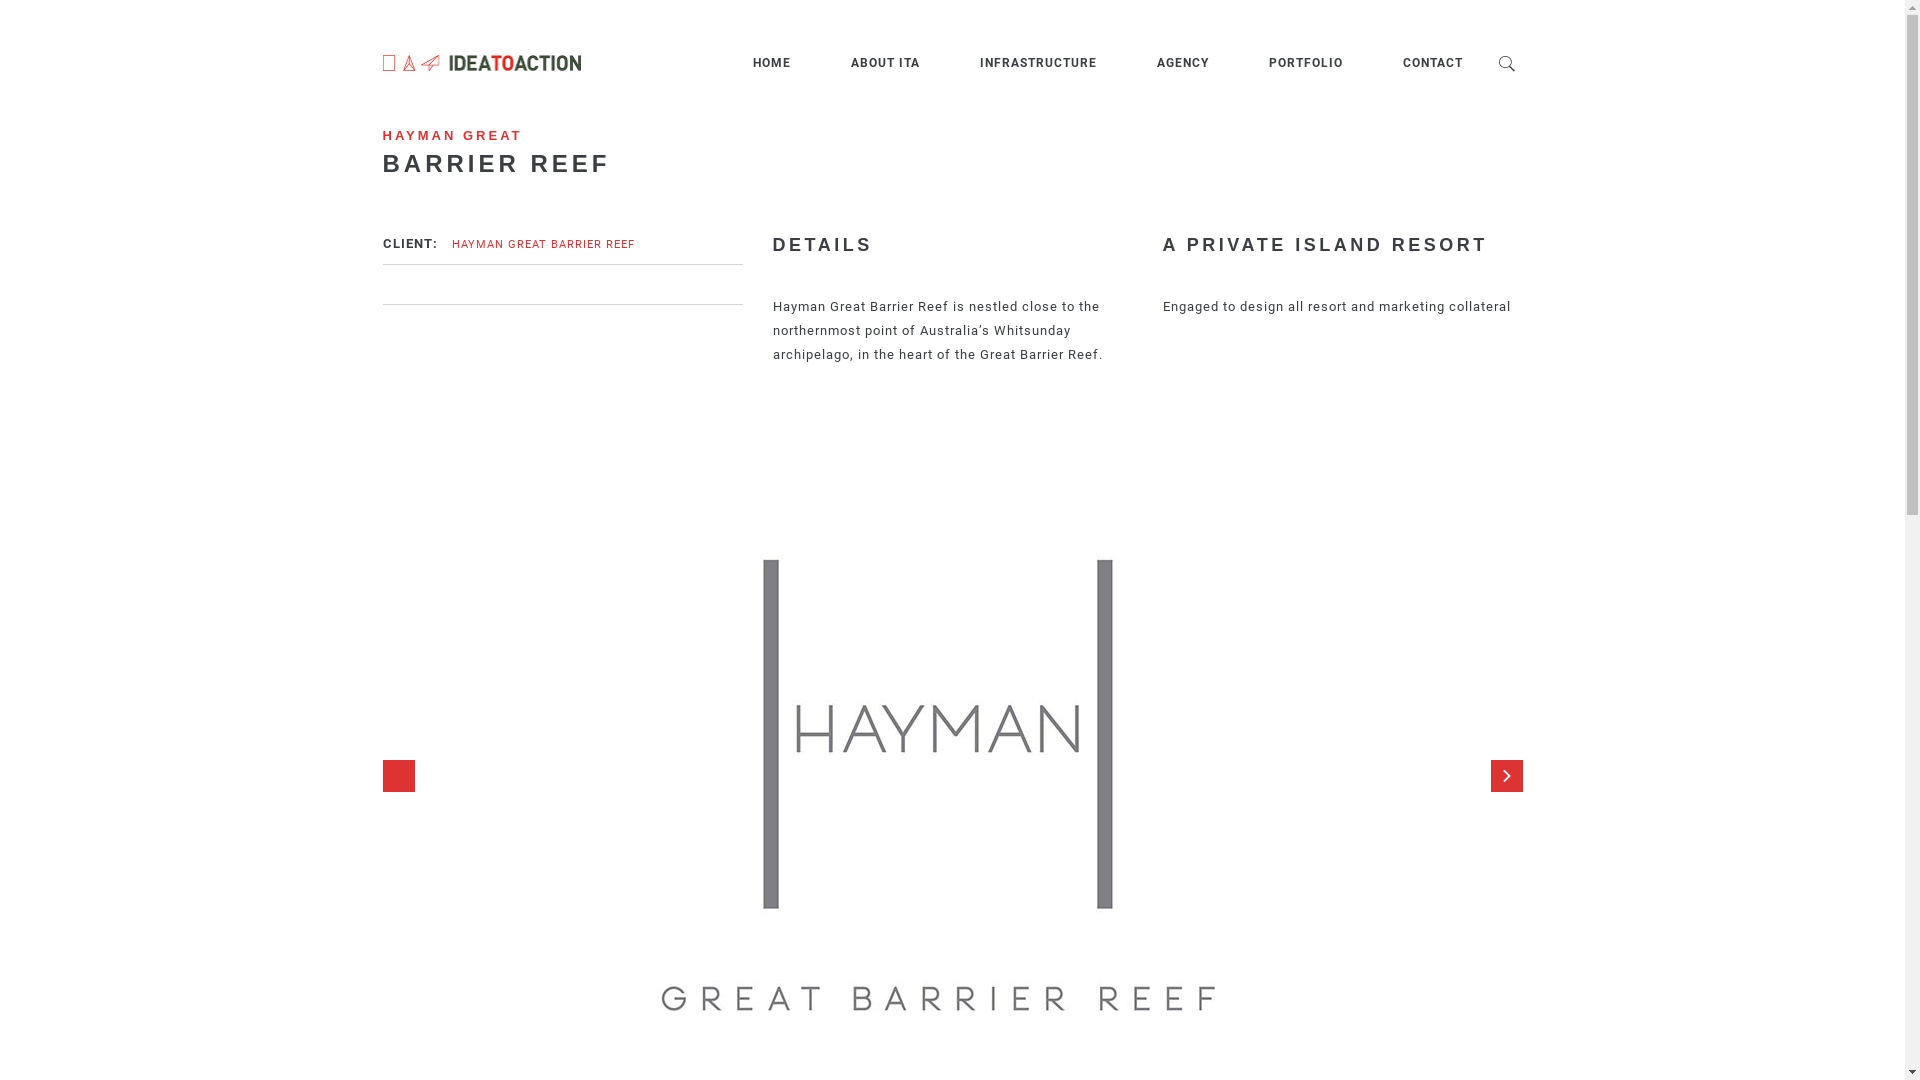  What do you see at coordinates (1432, 63) in the screenshot?
I see `CONTACT` at bounding box center [1432, 63].